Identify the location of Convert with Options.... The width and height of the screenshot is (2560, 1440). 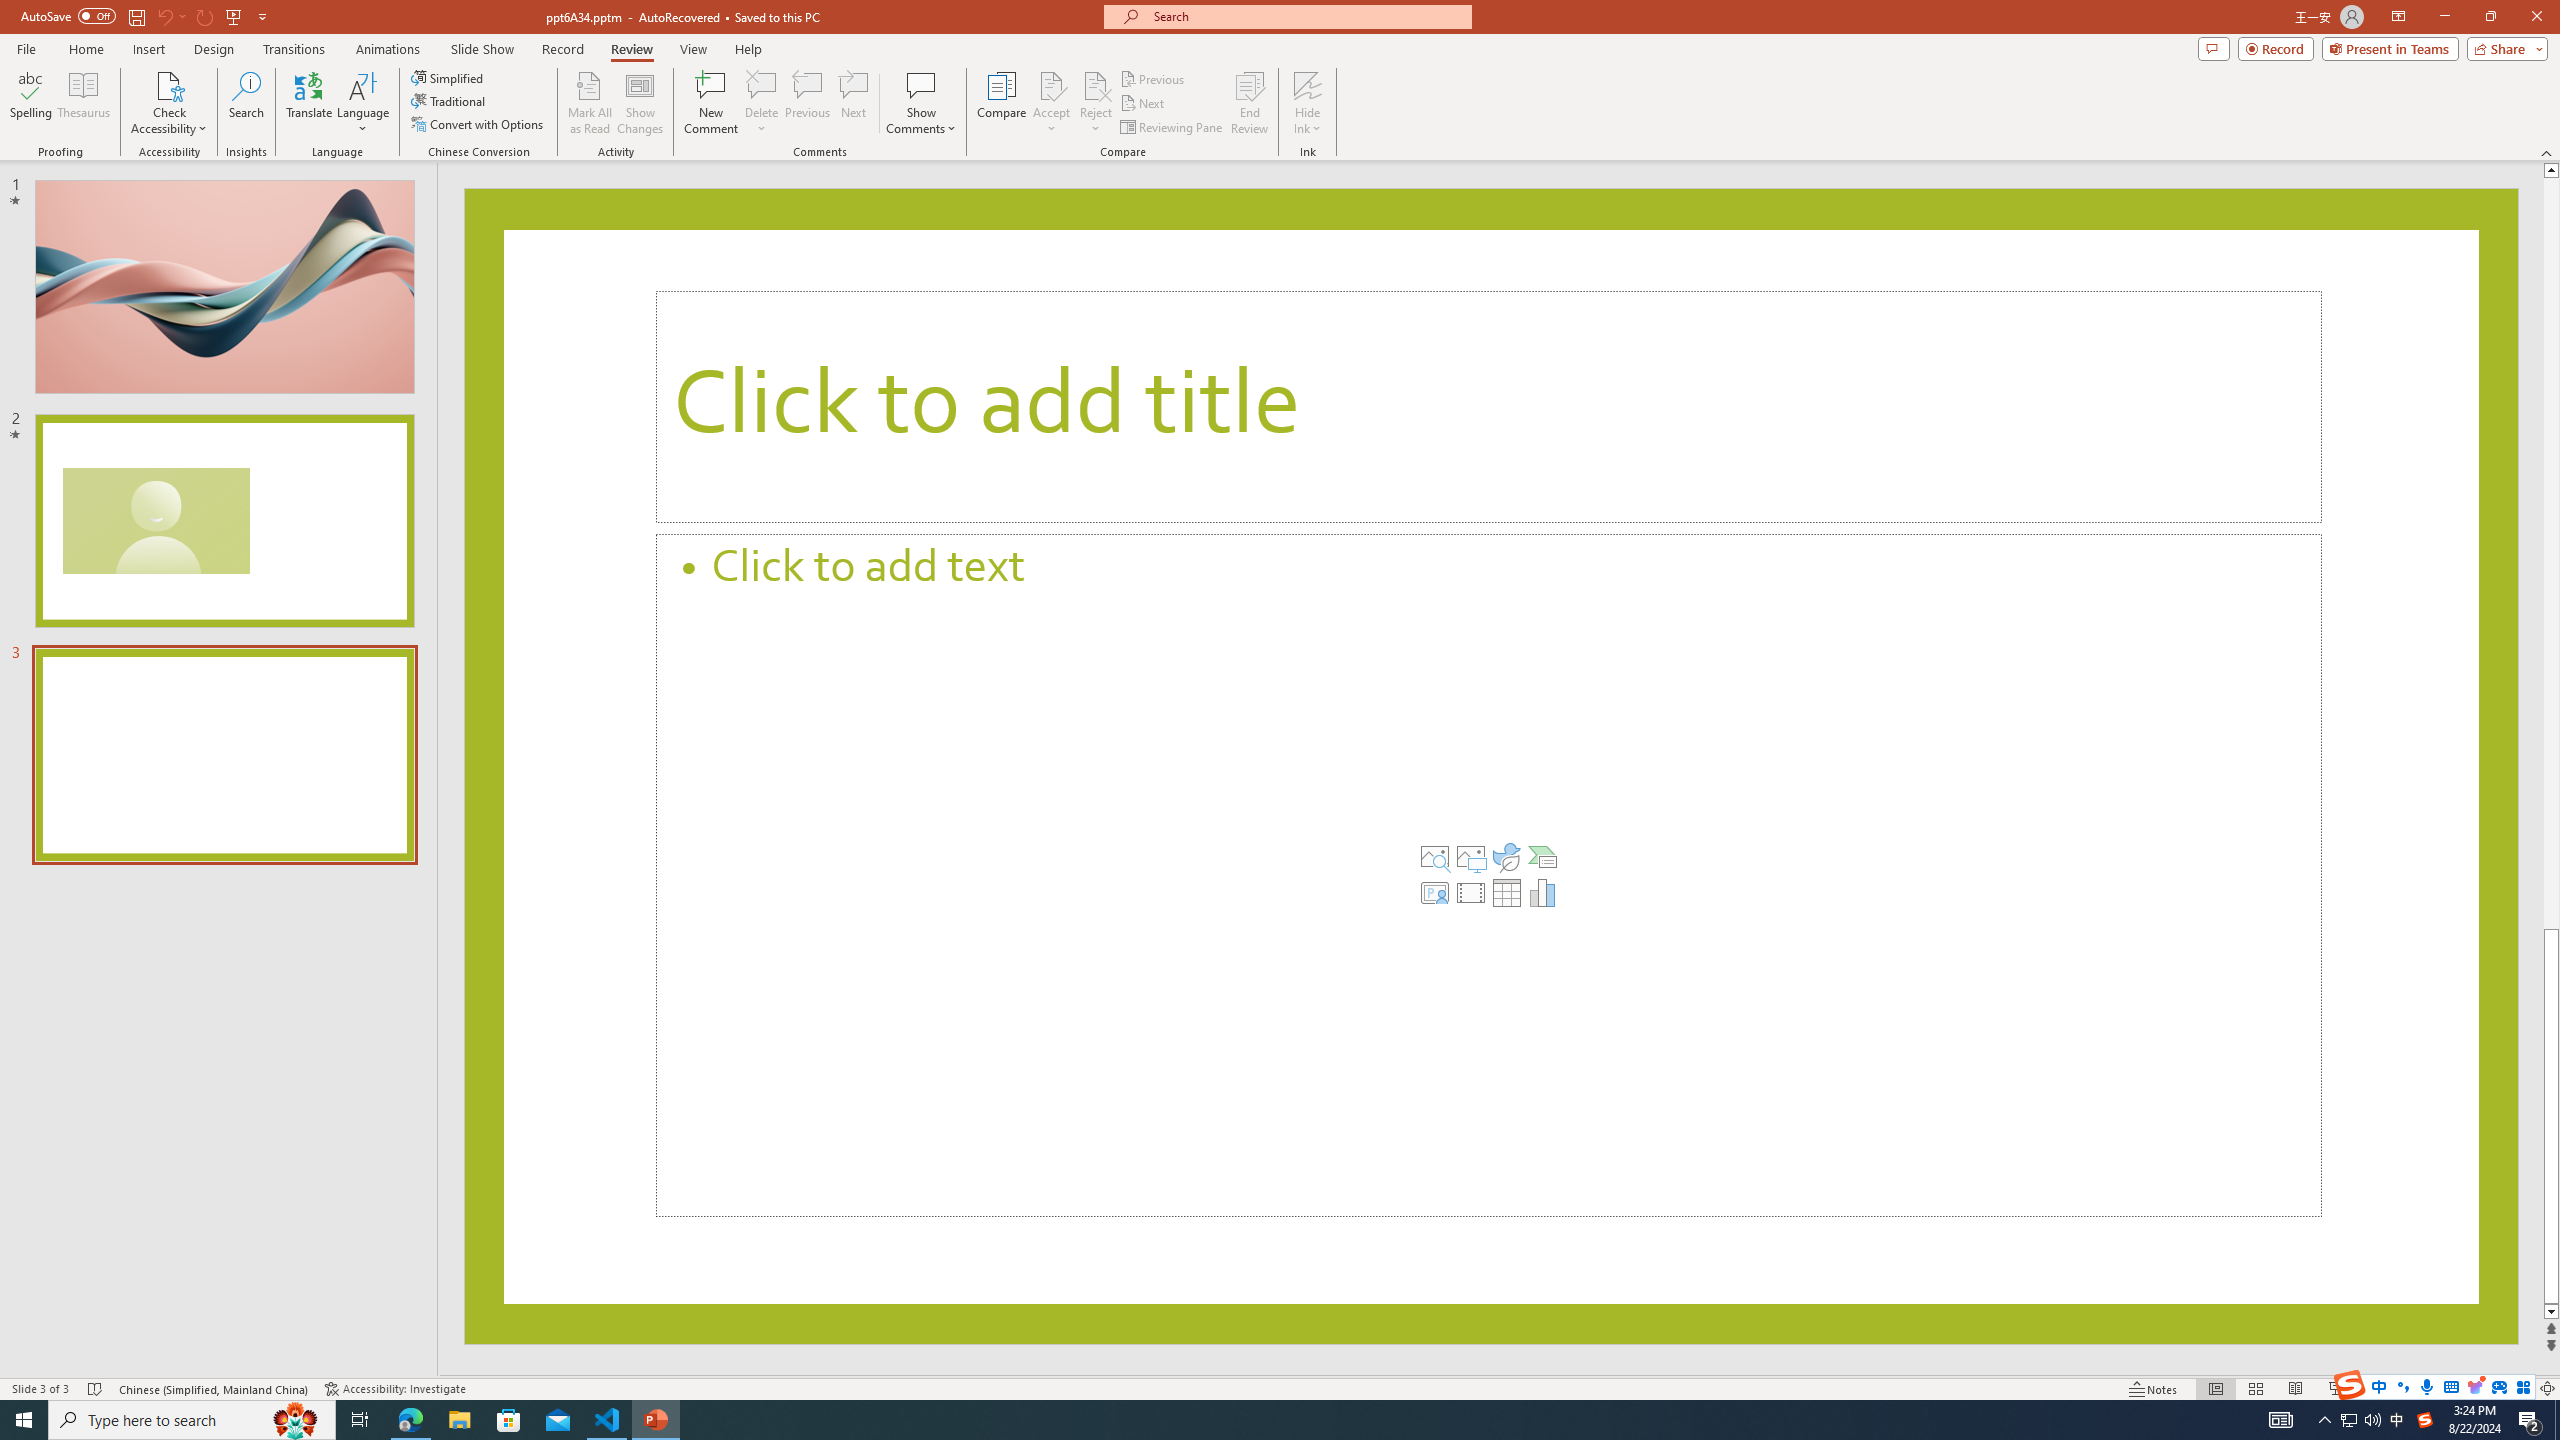
(478, 124).